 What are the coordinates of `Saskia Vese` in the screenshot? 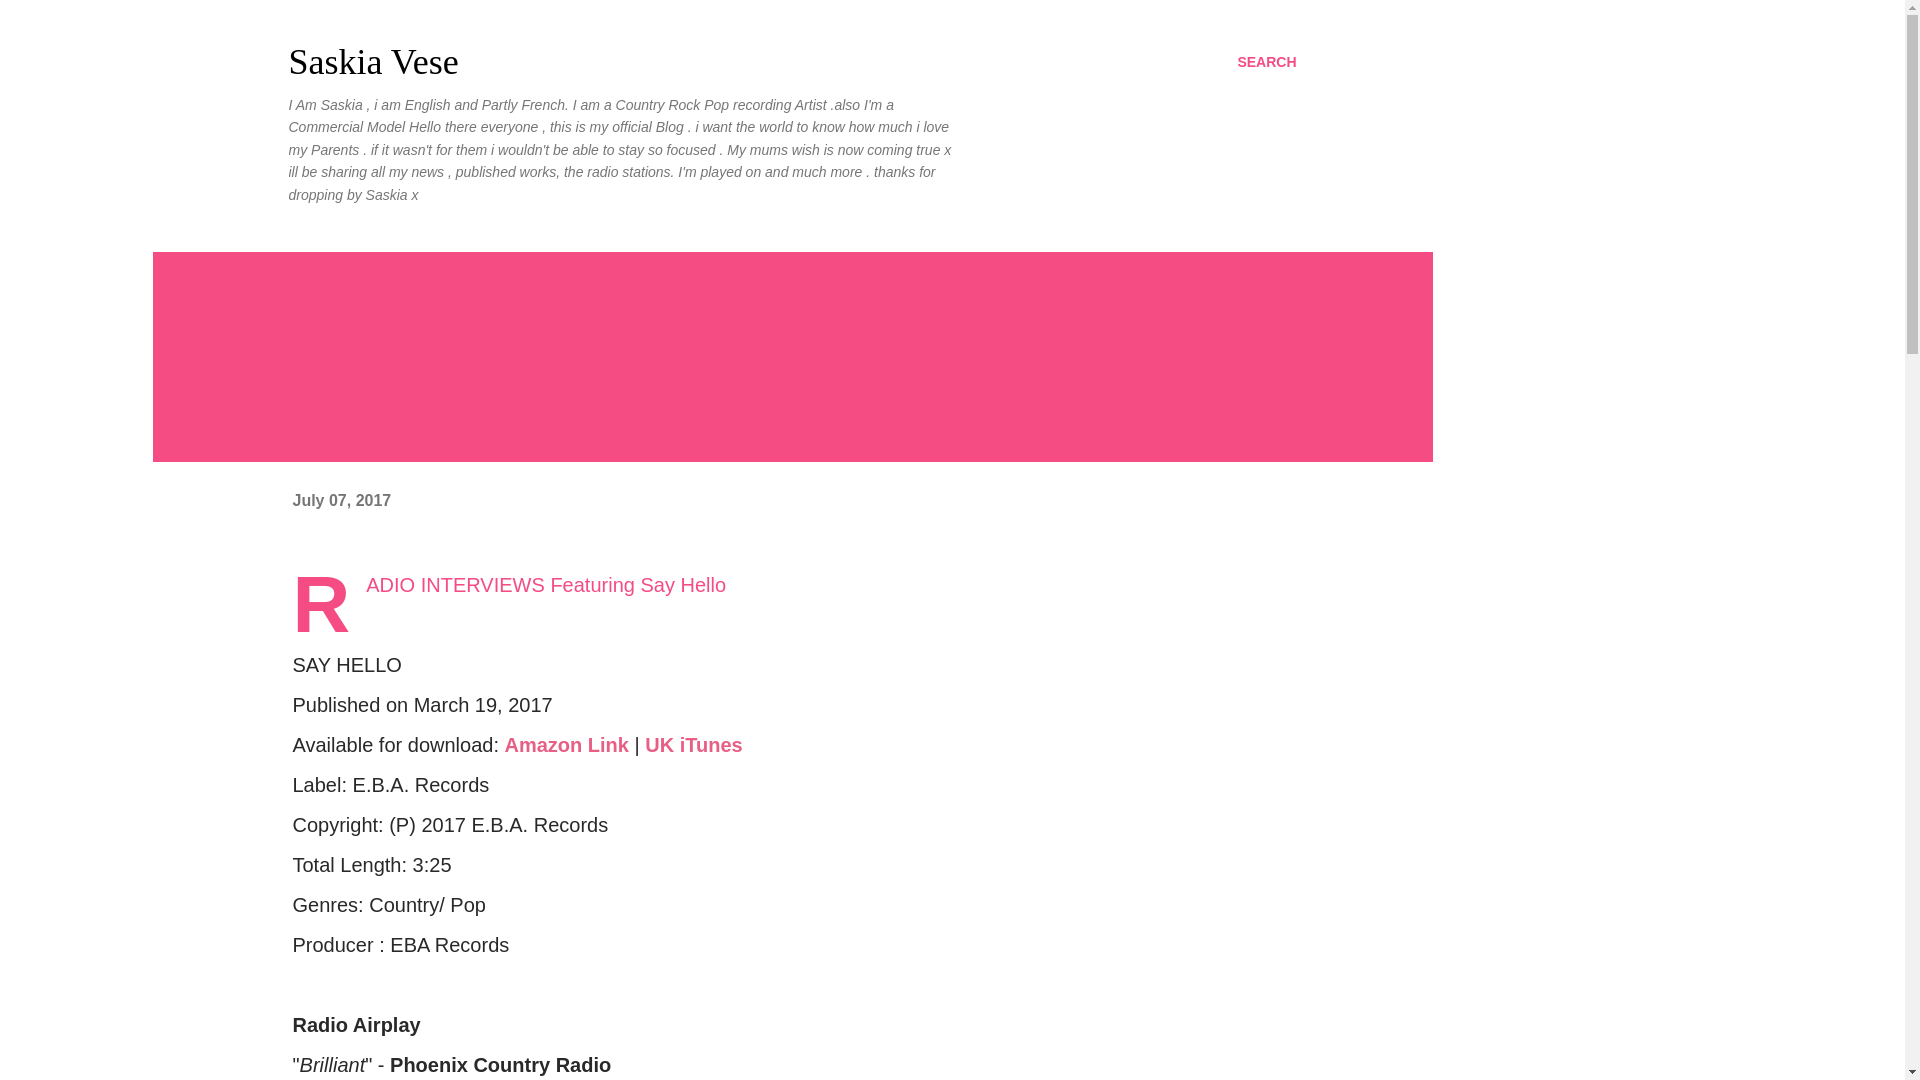 It's located at (373, 62).